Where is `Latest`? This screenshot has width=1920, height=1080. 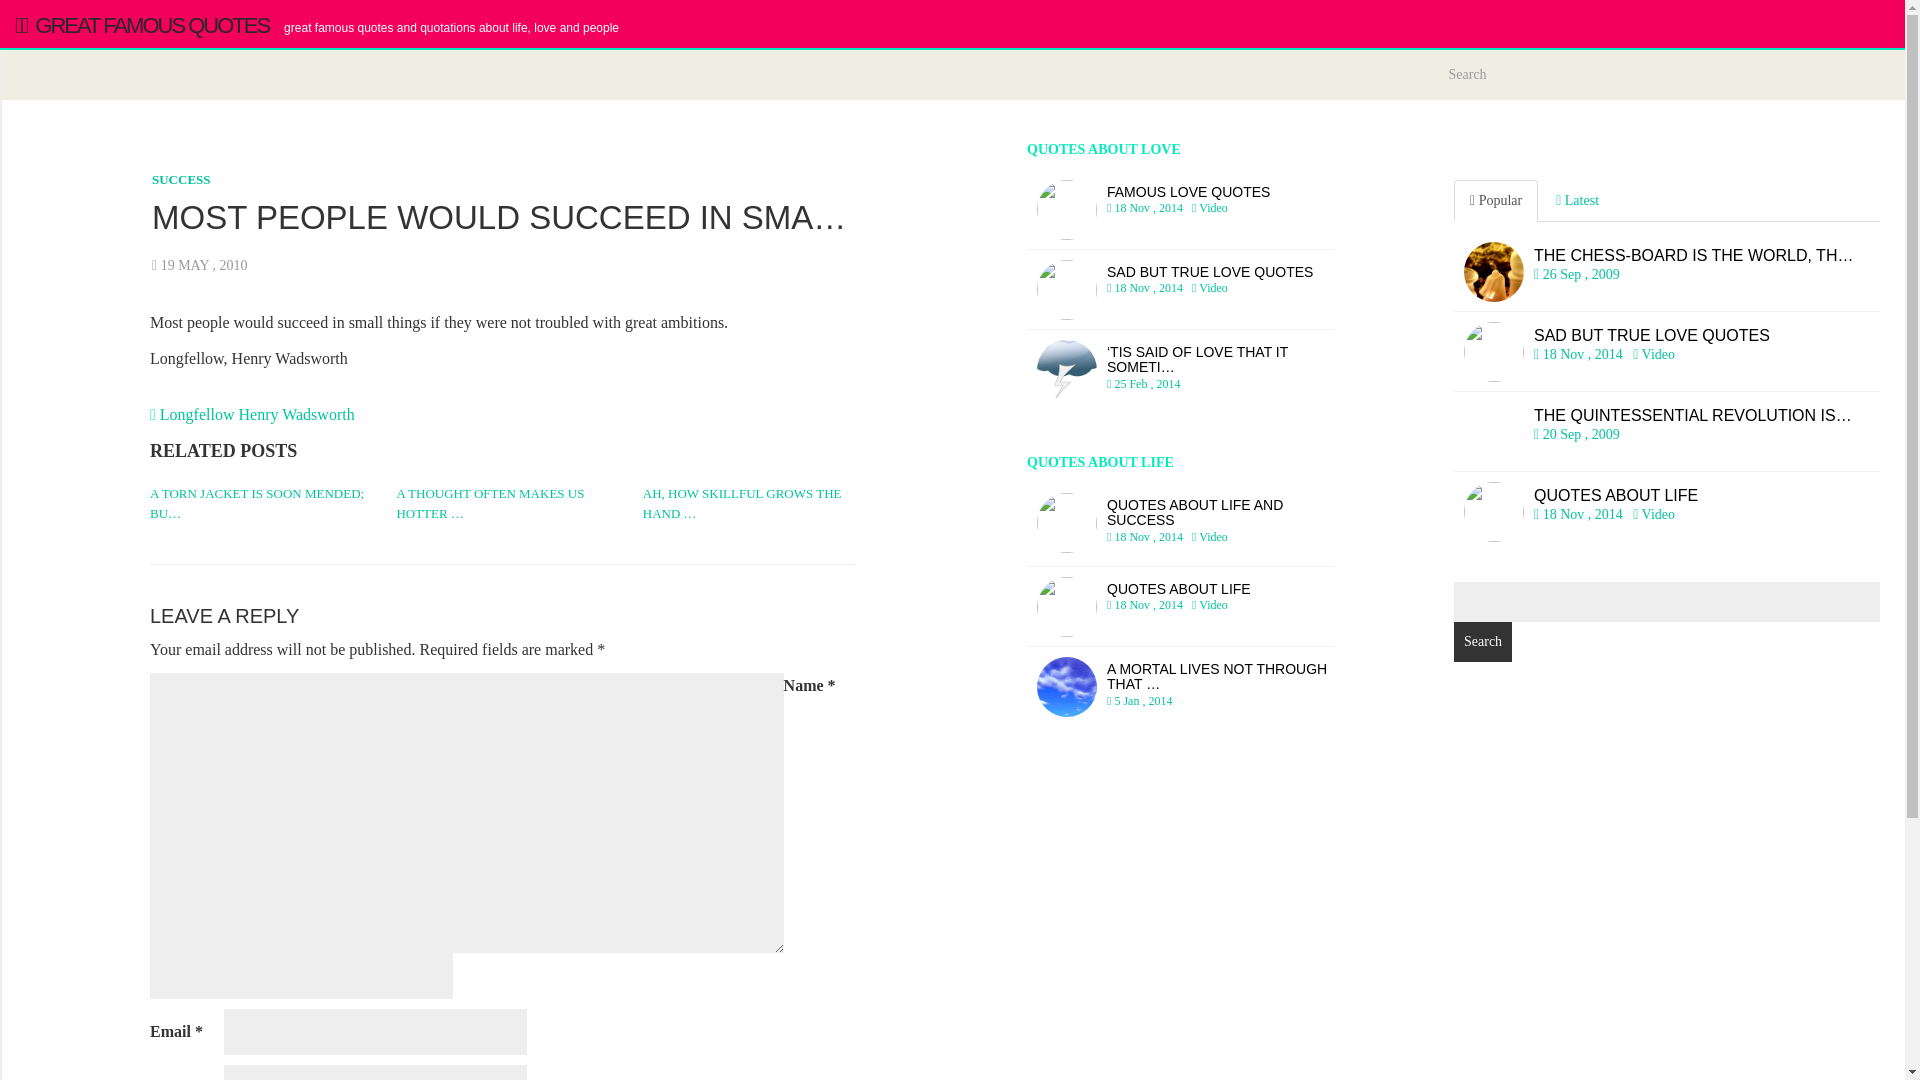
Latest is located at coordinates (181, 178).